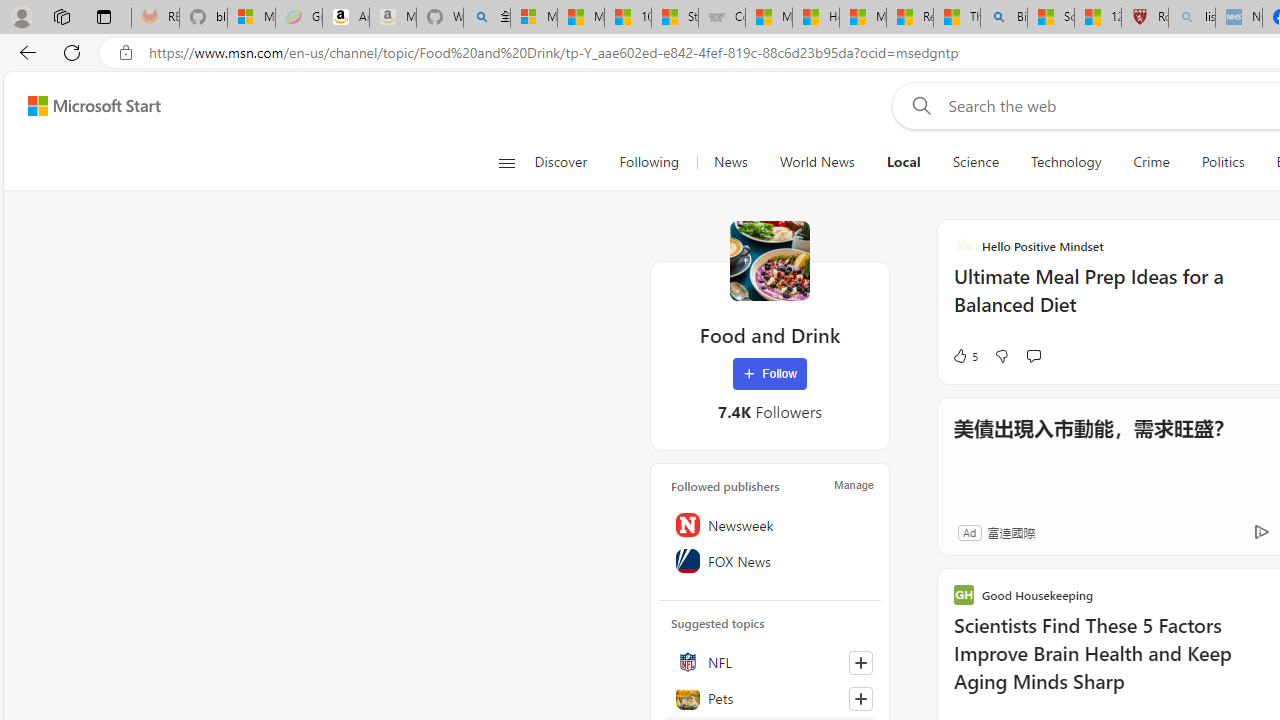 This screenshot has width=1280, height=720. What do you see at coordinates (1050, 18) in the screenshot?
I see `Science - MSN` at bounding box center [1050, 18].